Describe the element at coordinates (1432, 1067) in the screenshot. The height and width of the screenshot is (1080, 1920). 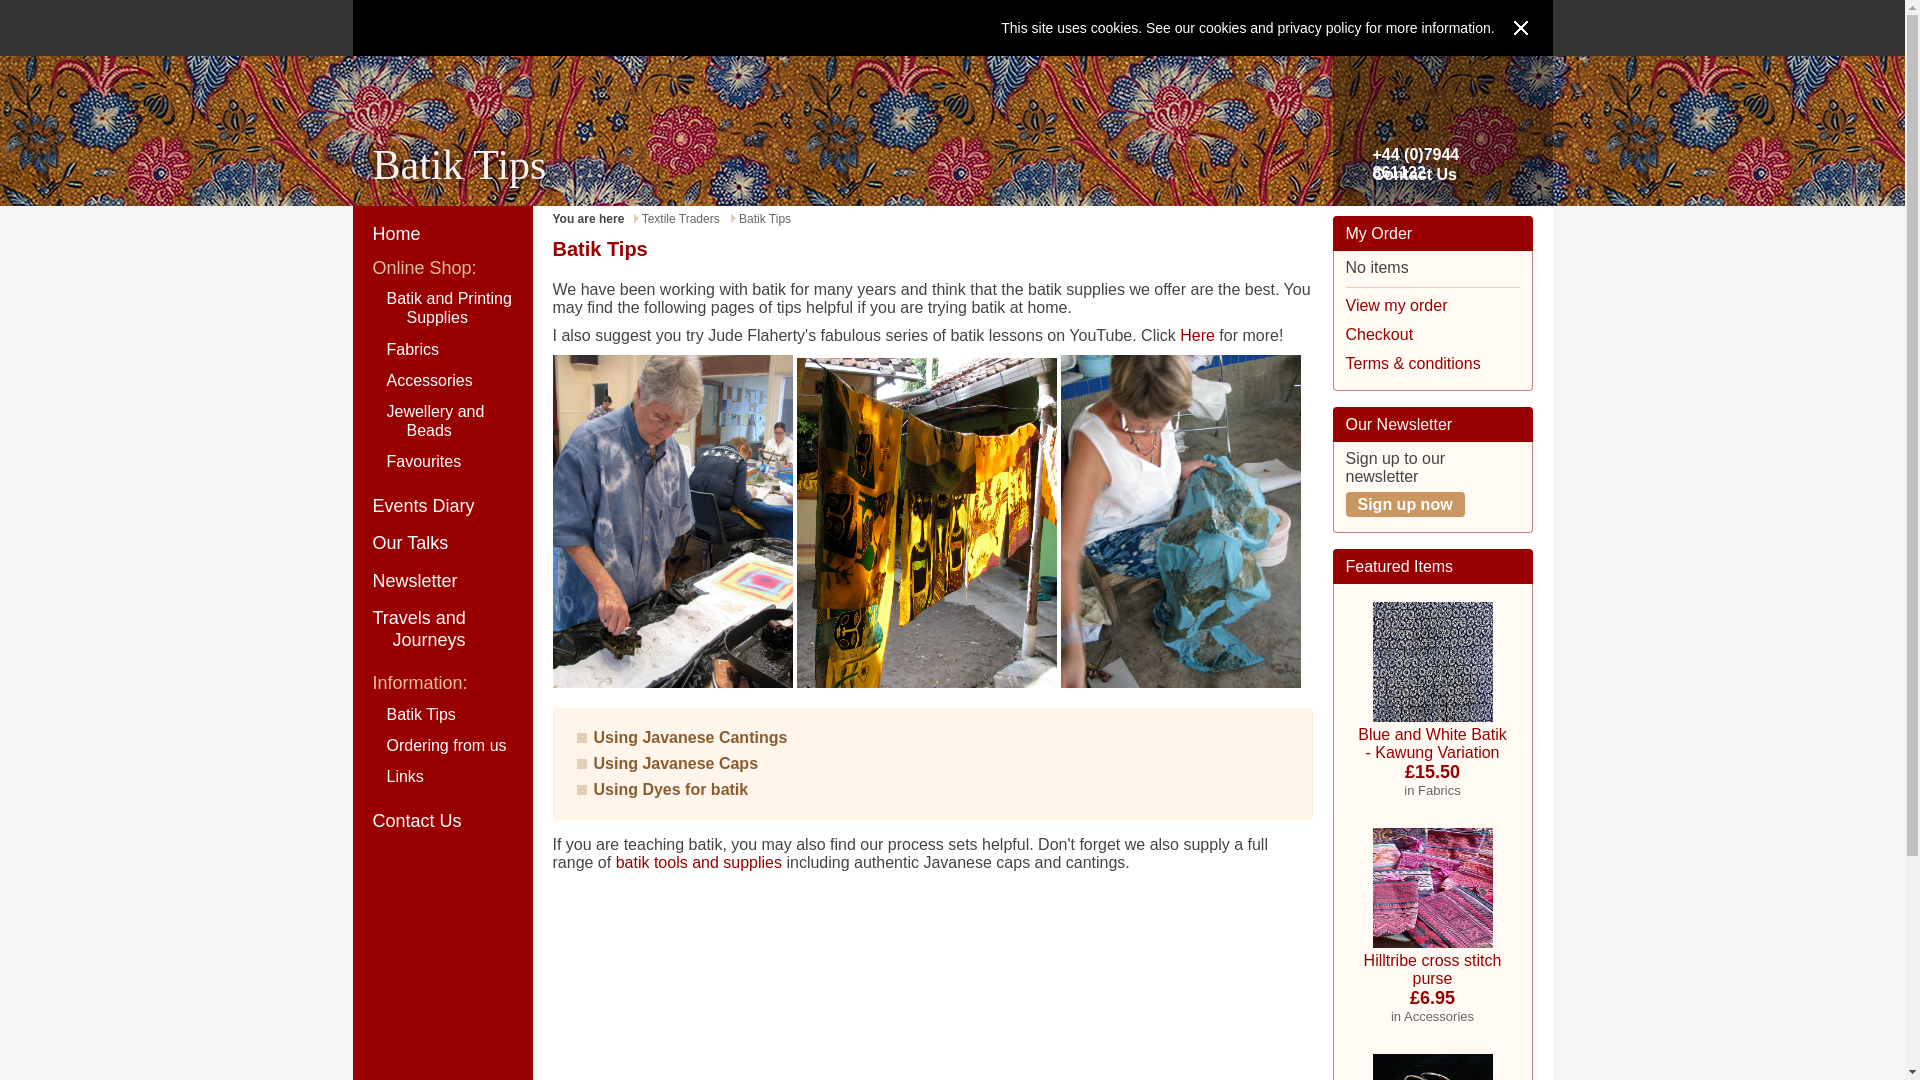
I see `Oval Tree of Life silver earrings` at that location.